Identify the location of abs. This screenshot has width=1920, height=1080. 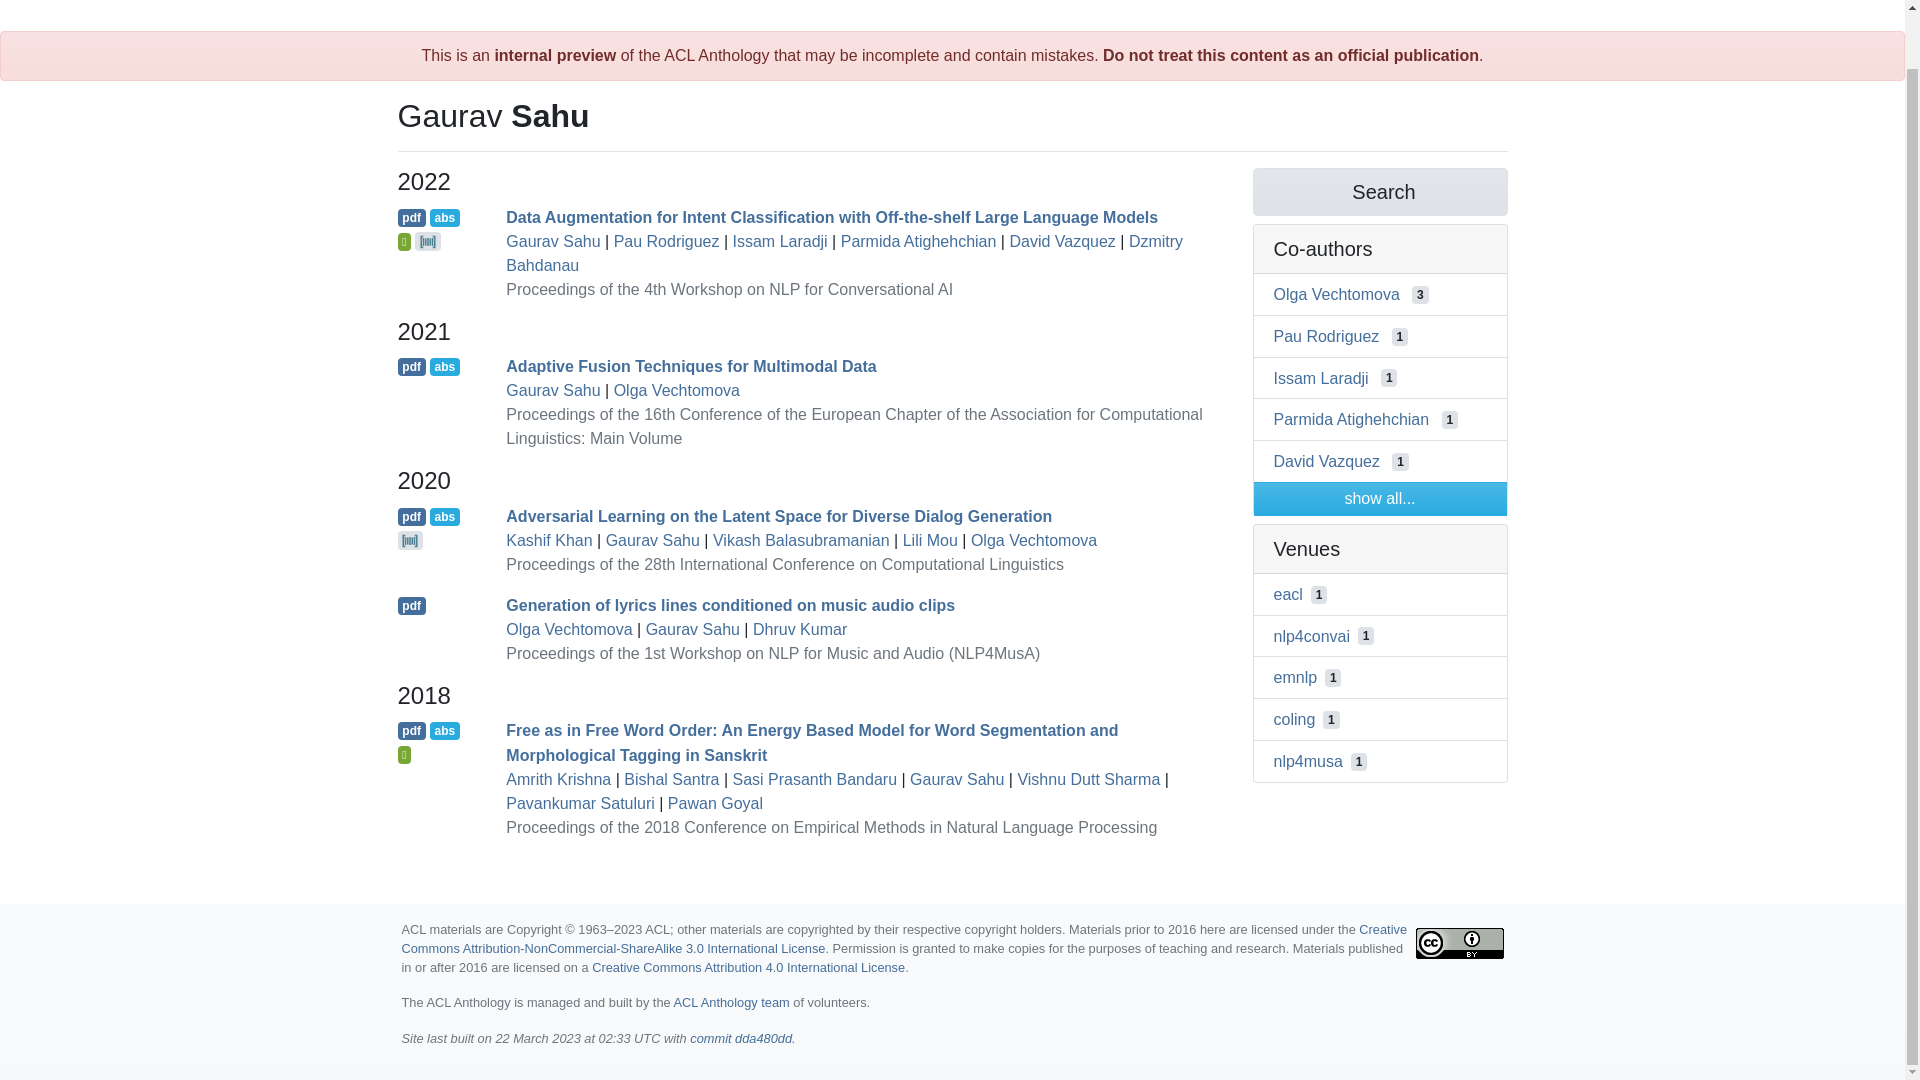
(445, 516).